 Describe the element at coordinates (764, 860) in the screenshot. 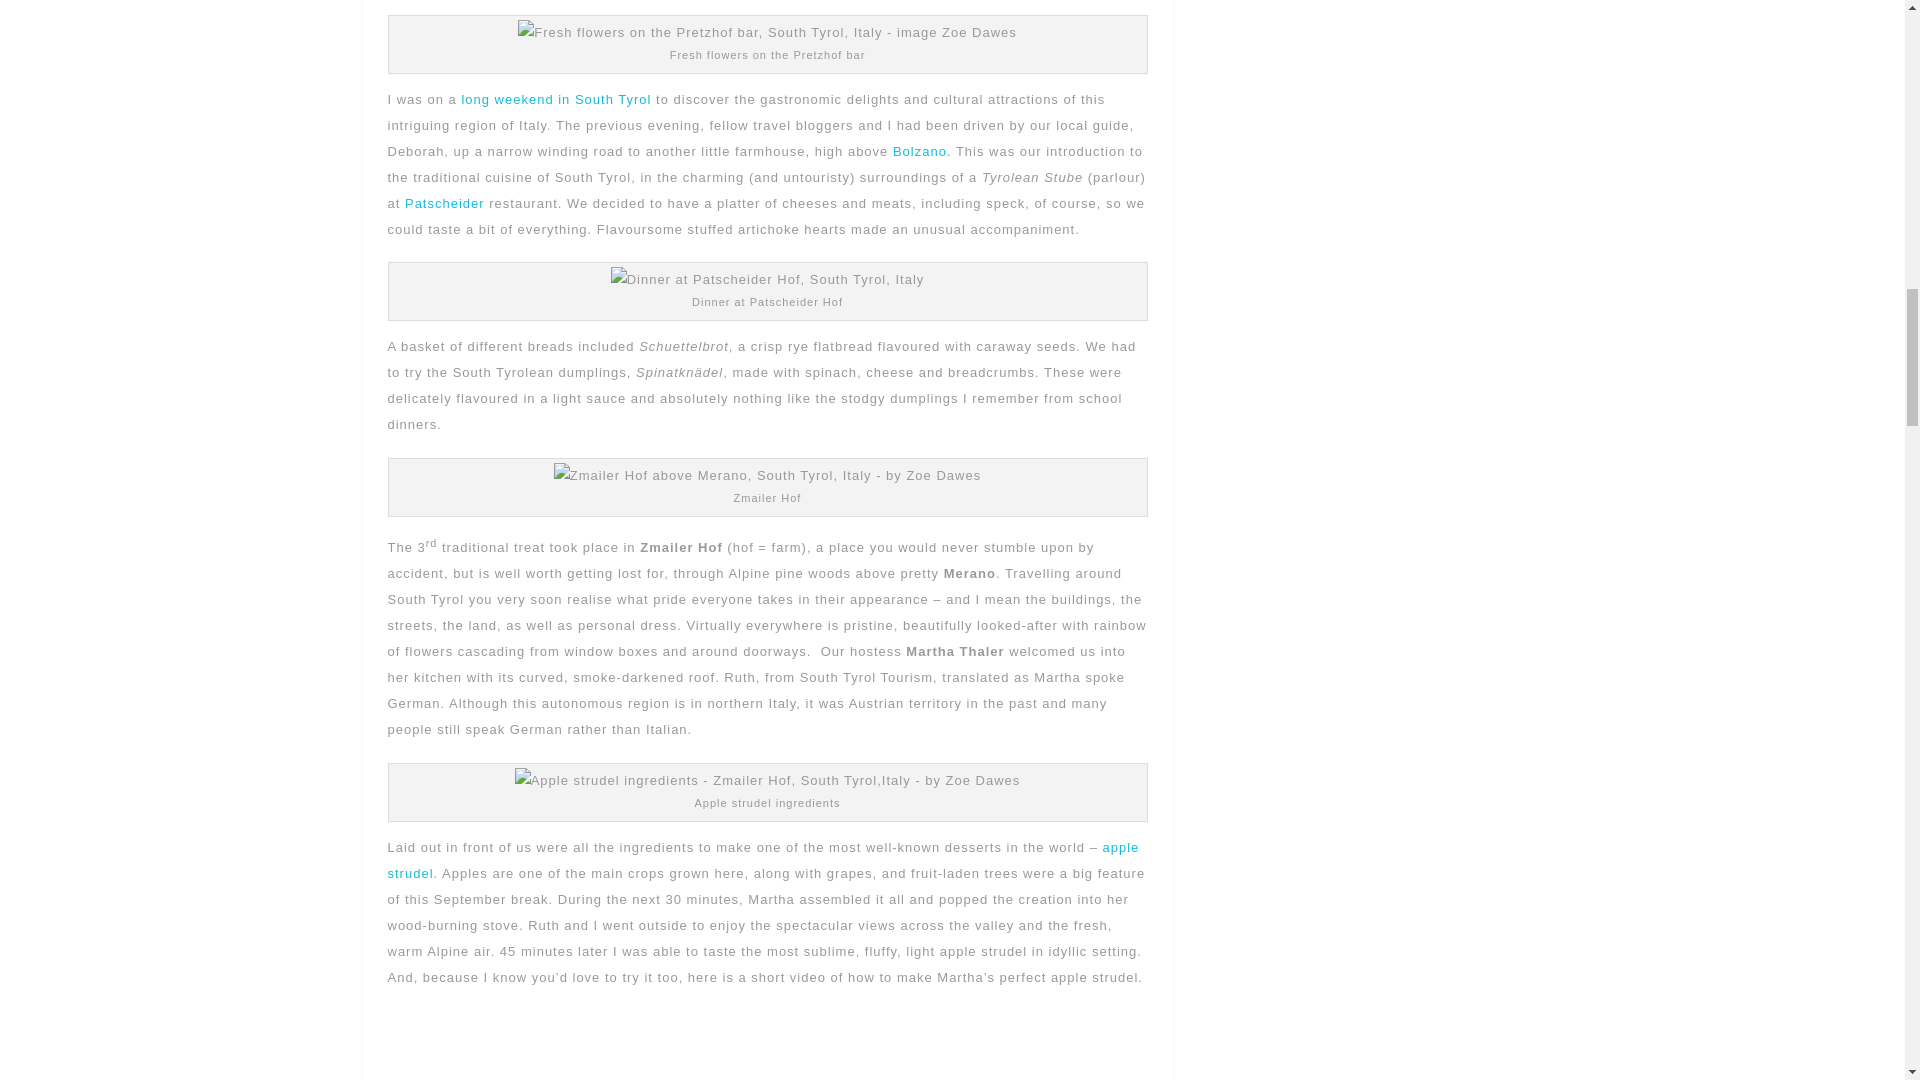

I see `apple strudel` at that location.